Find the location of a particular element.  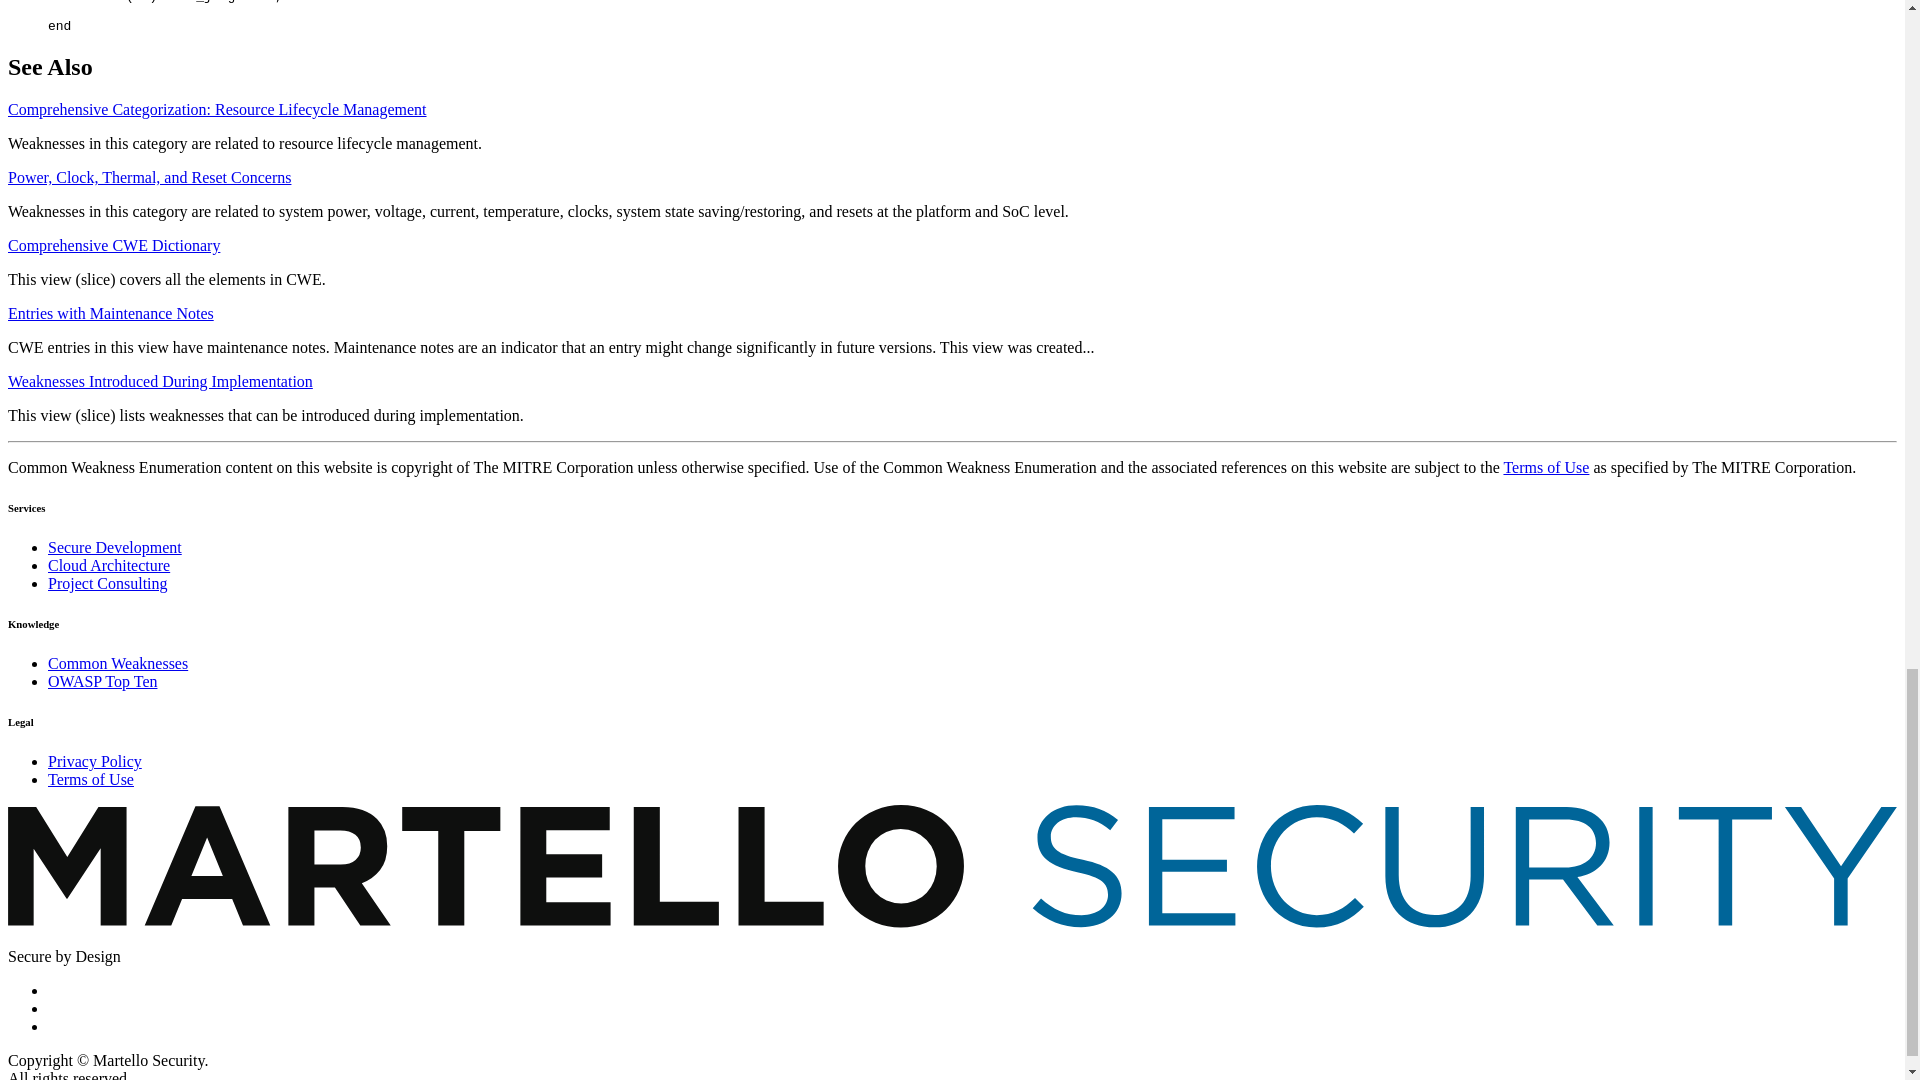

Capitalise on your Cloud Investment is located at coordinates (109, 565).